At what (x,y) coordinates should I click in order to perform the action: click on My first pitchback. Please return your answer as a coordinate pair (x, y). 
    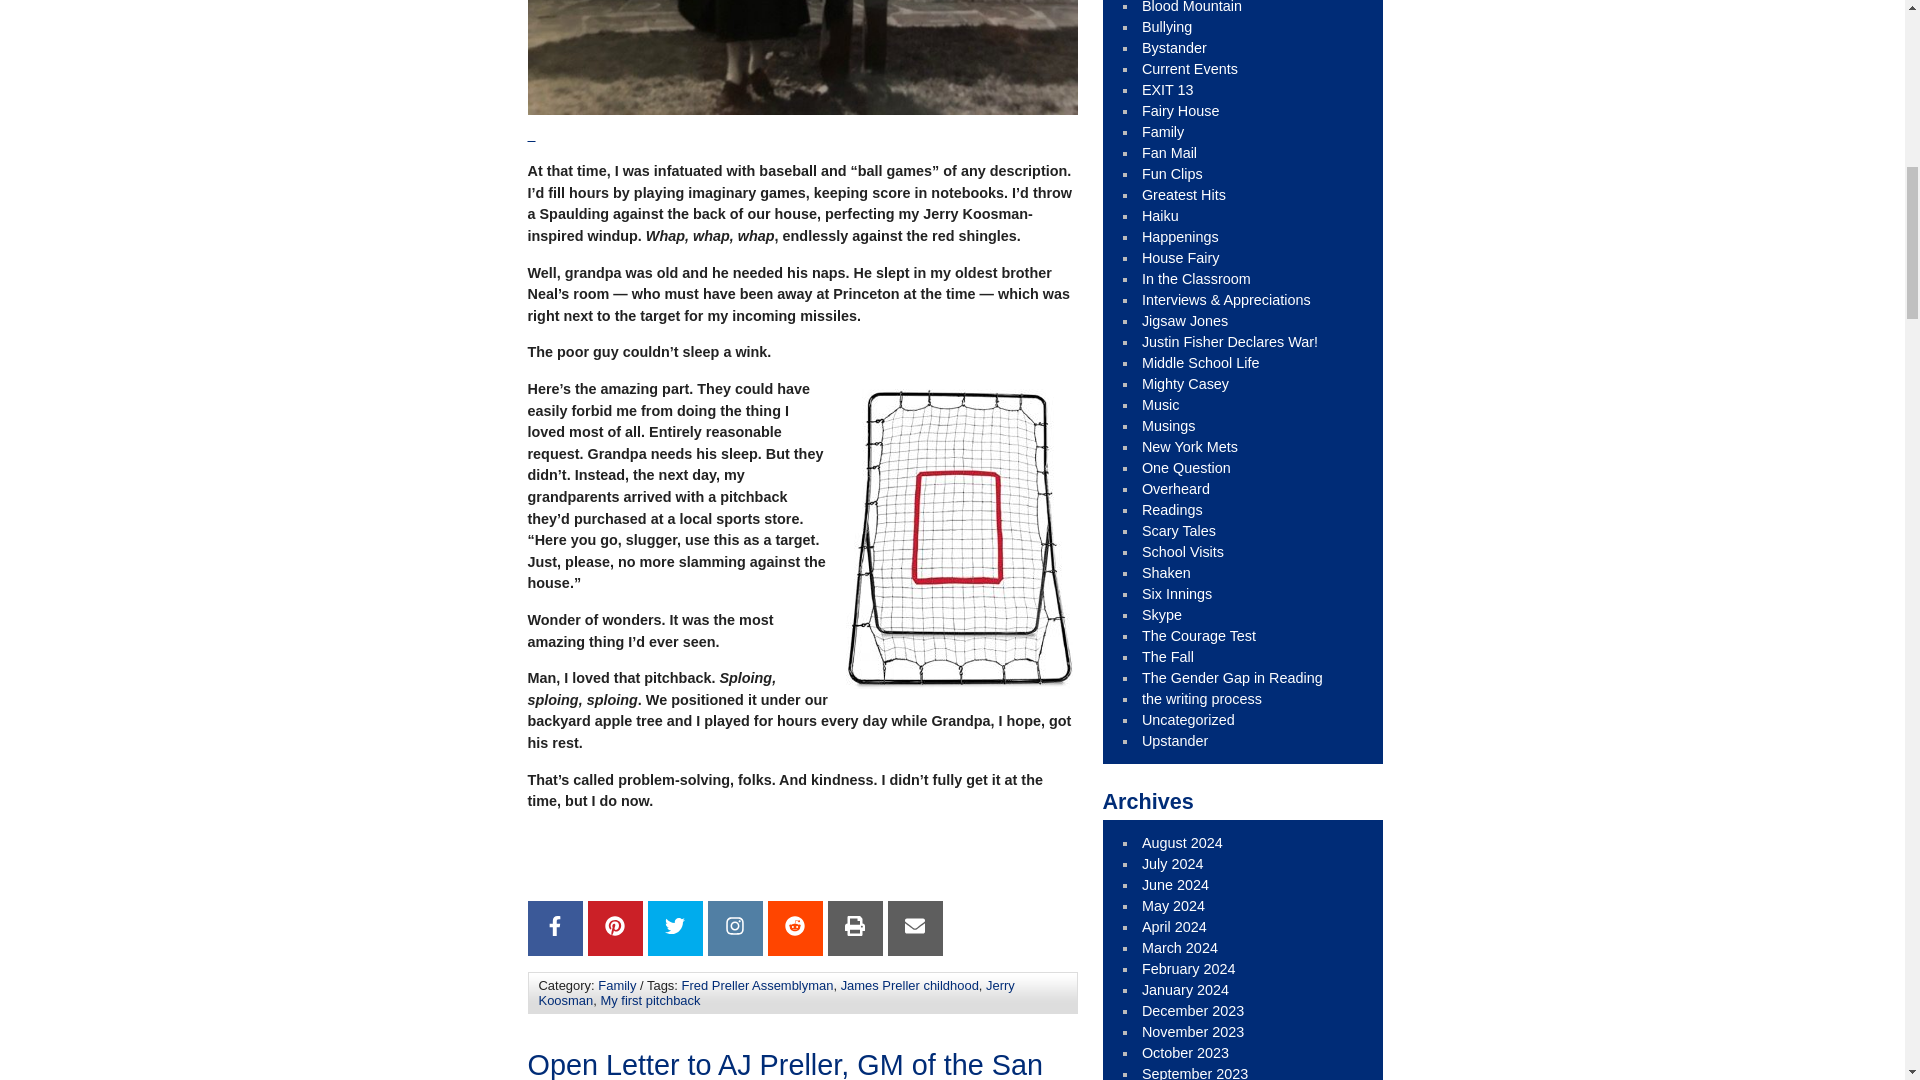
    Looking at the image, I should click on (650, 1000).